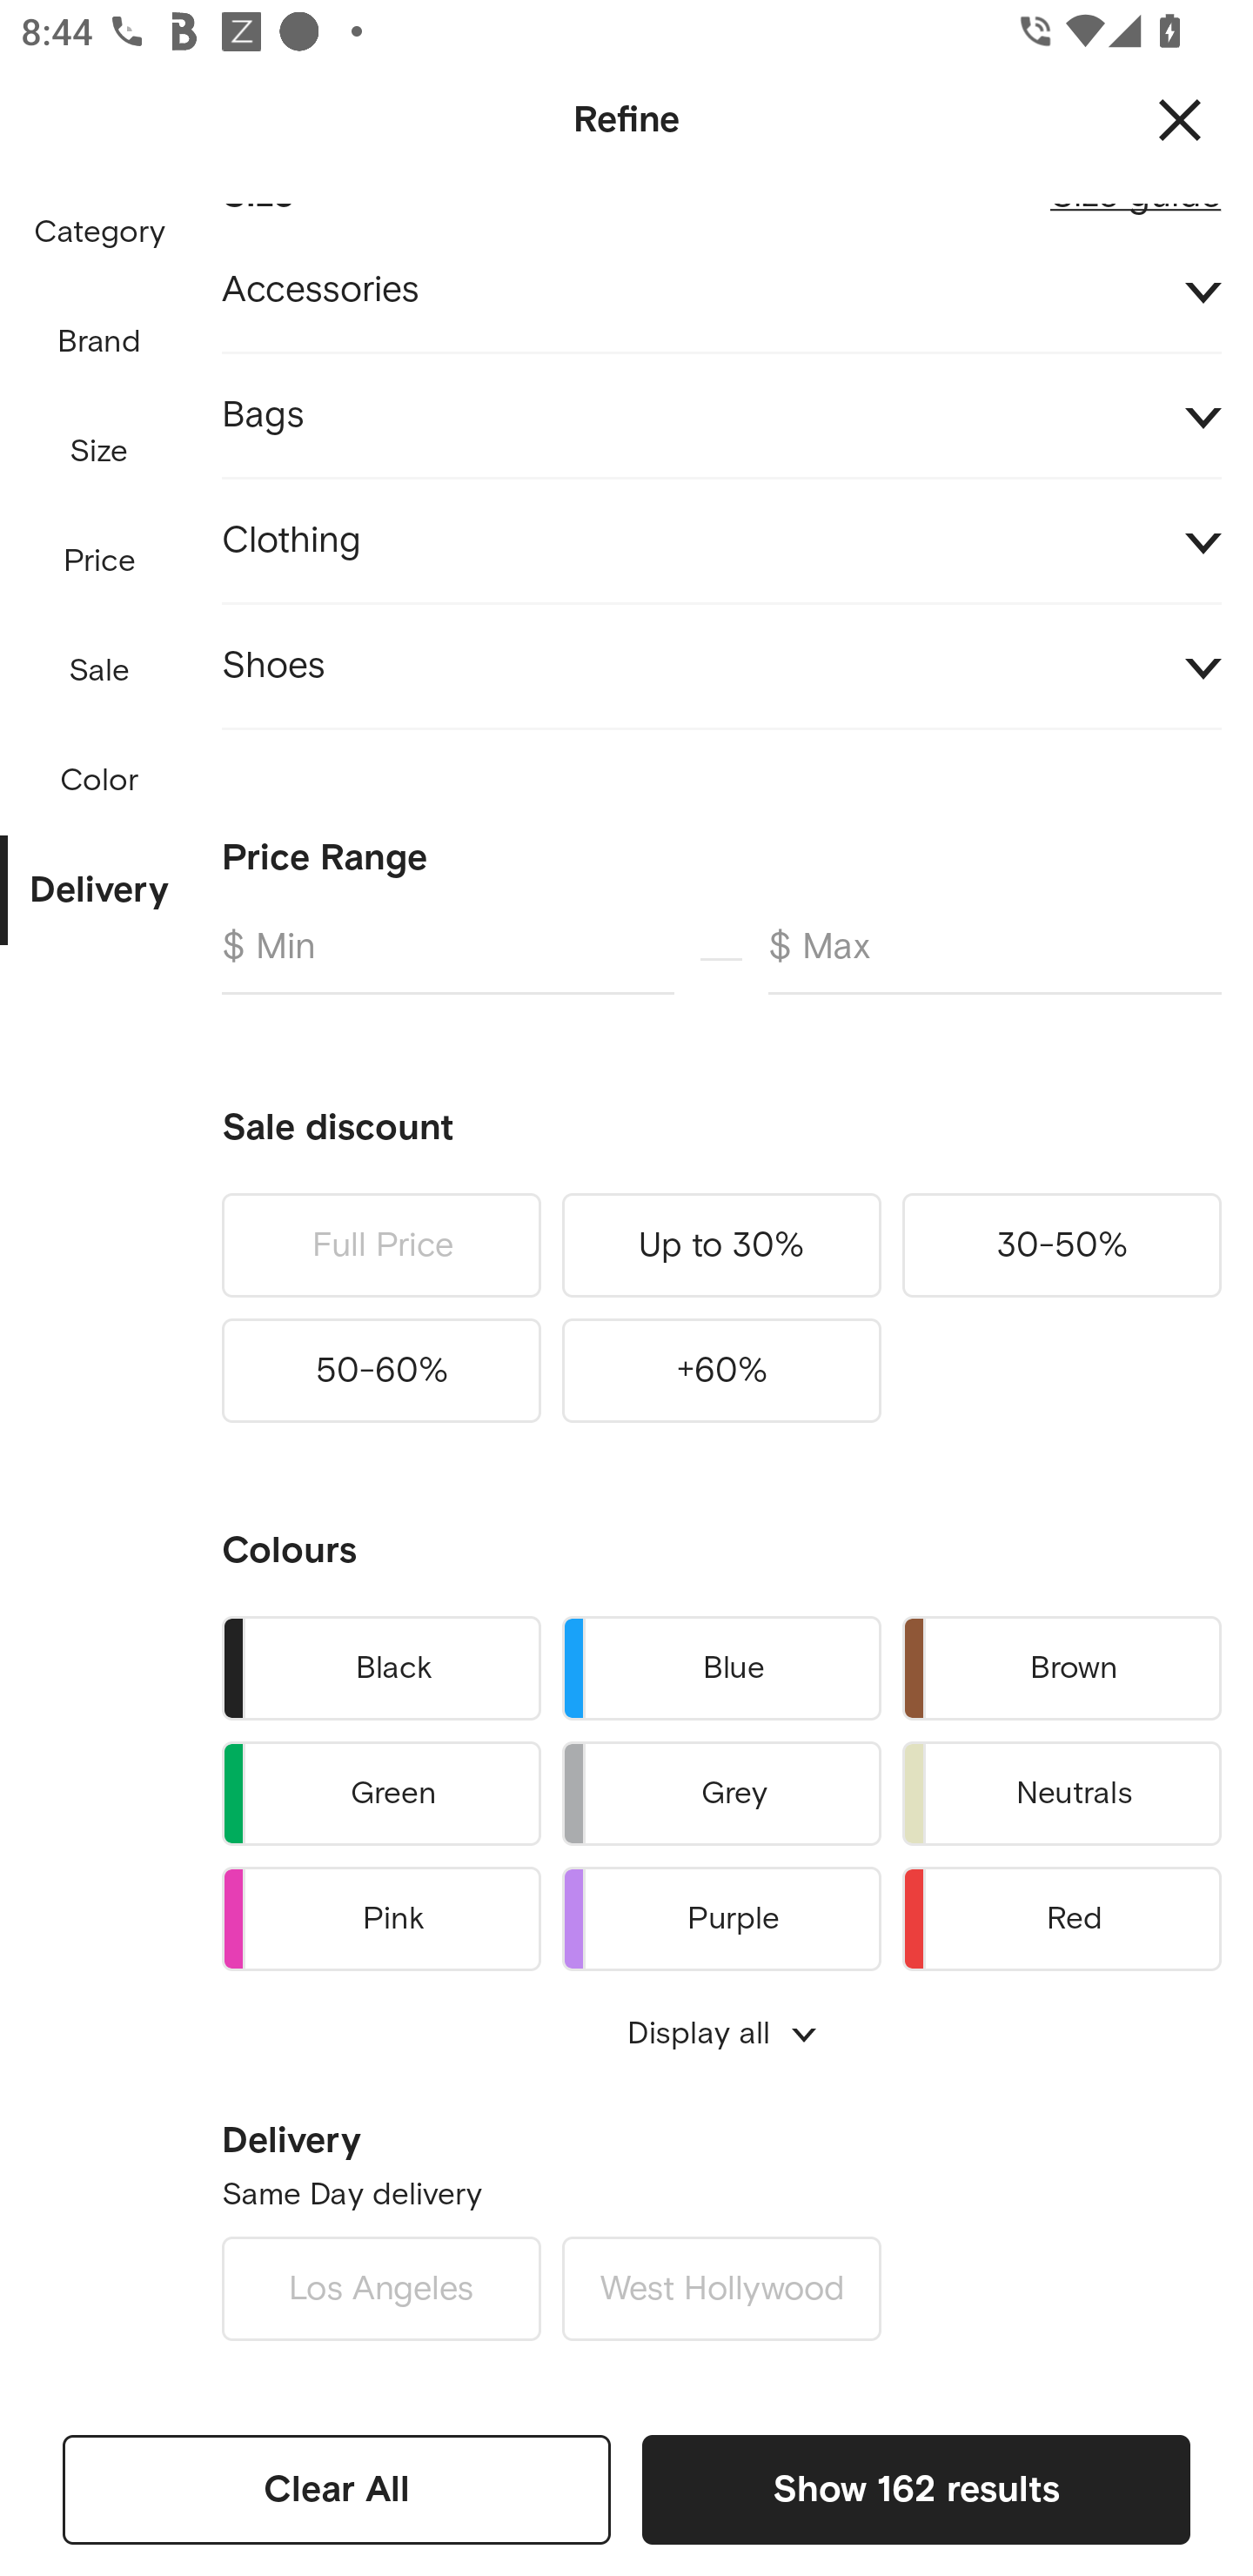 This screenshot has height=2576, width=1253. Describe the element at coordinates (1062, 1914) in the screenshot. I see `Red` at that location.